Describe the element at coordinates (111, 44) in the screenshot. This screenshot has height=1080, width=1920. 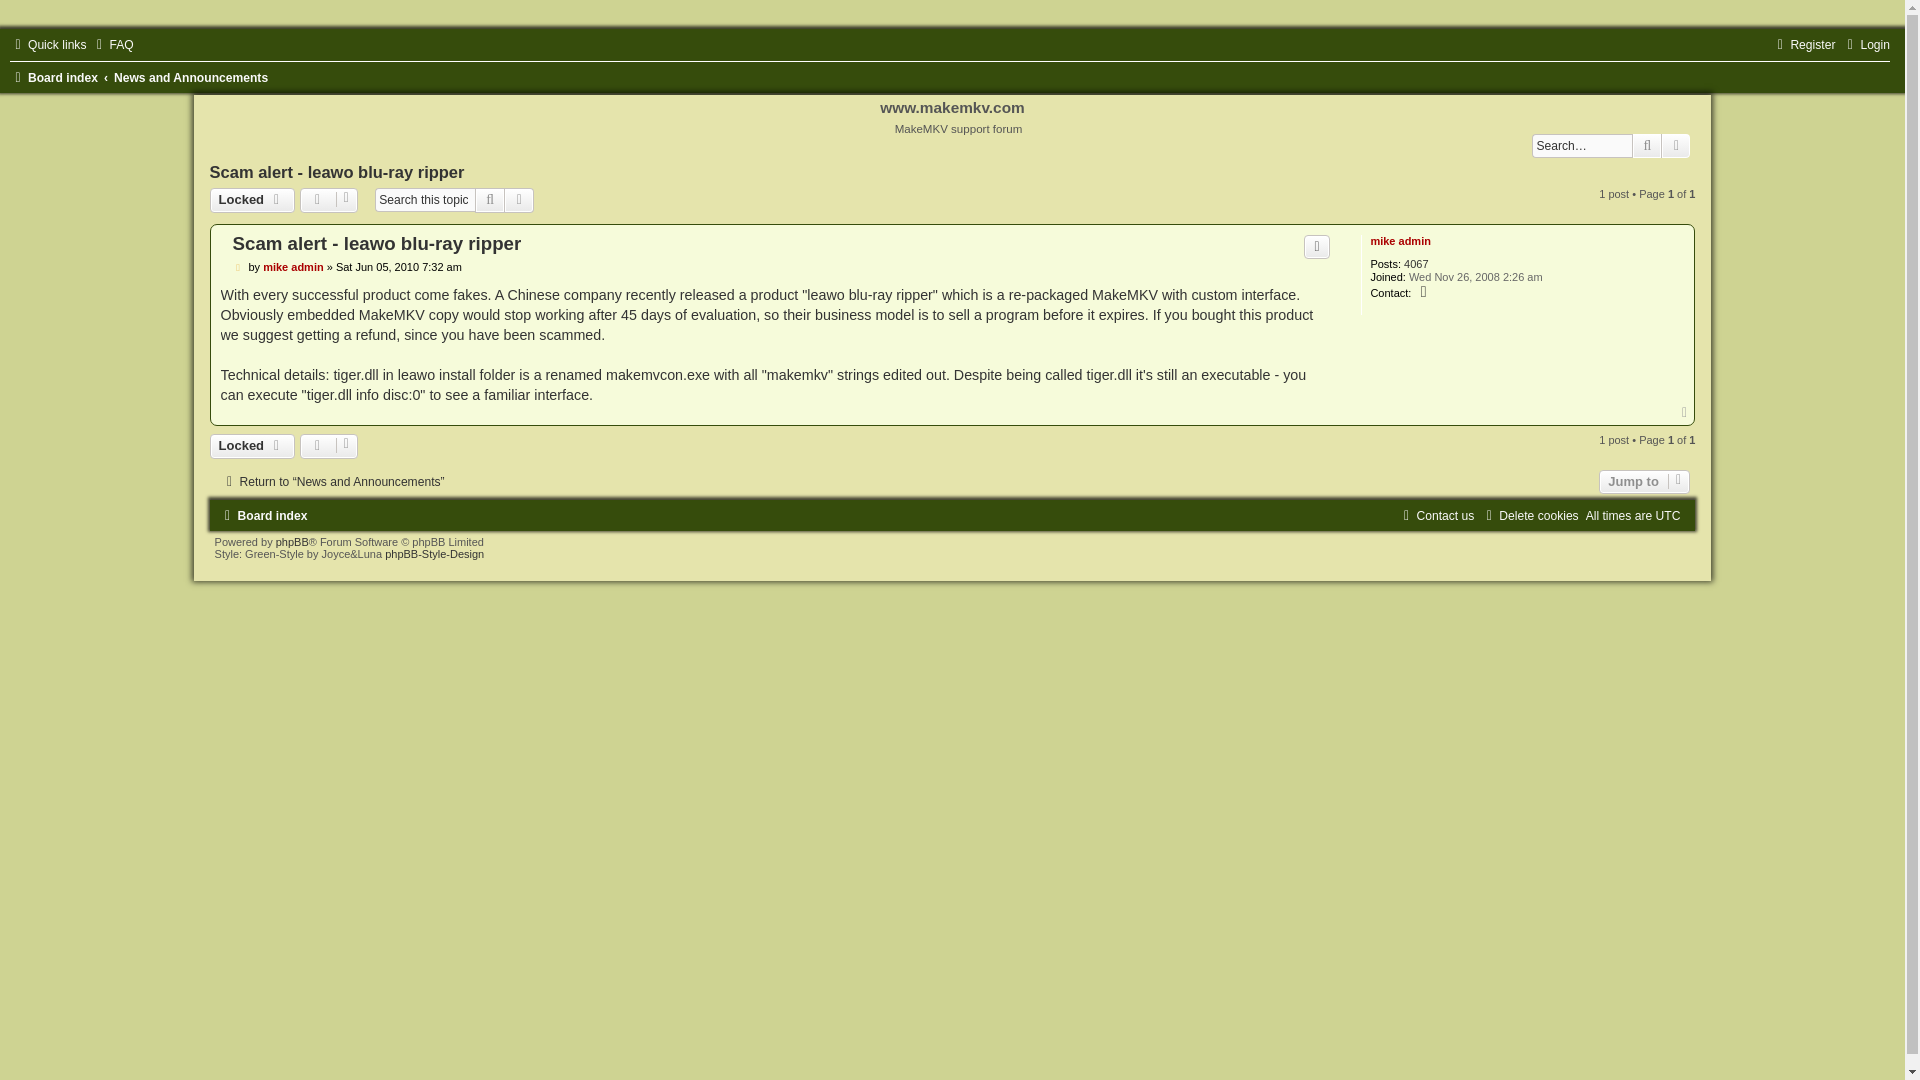
I see `Frequently Asked Questions` at that location.